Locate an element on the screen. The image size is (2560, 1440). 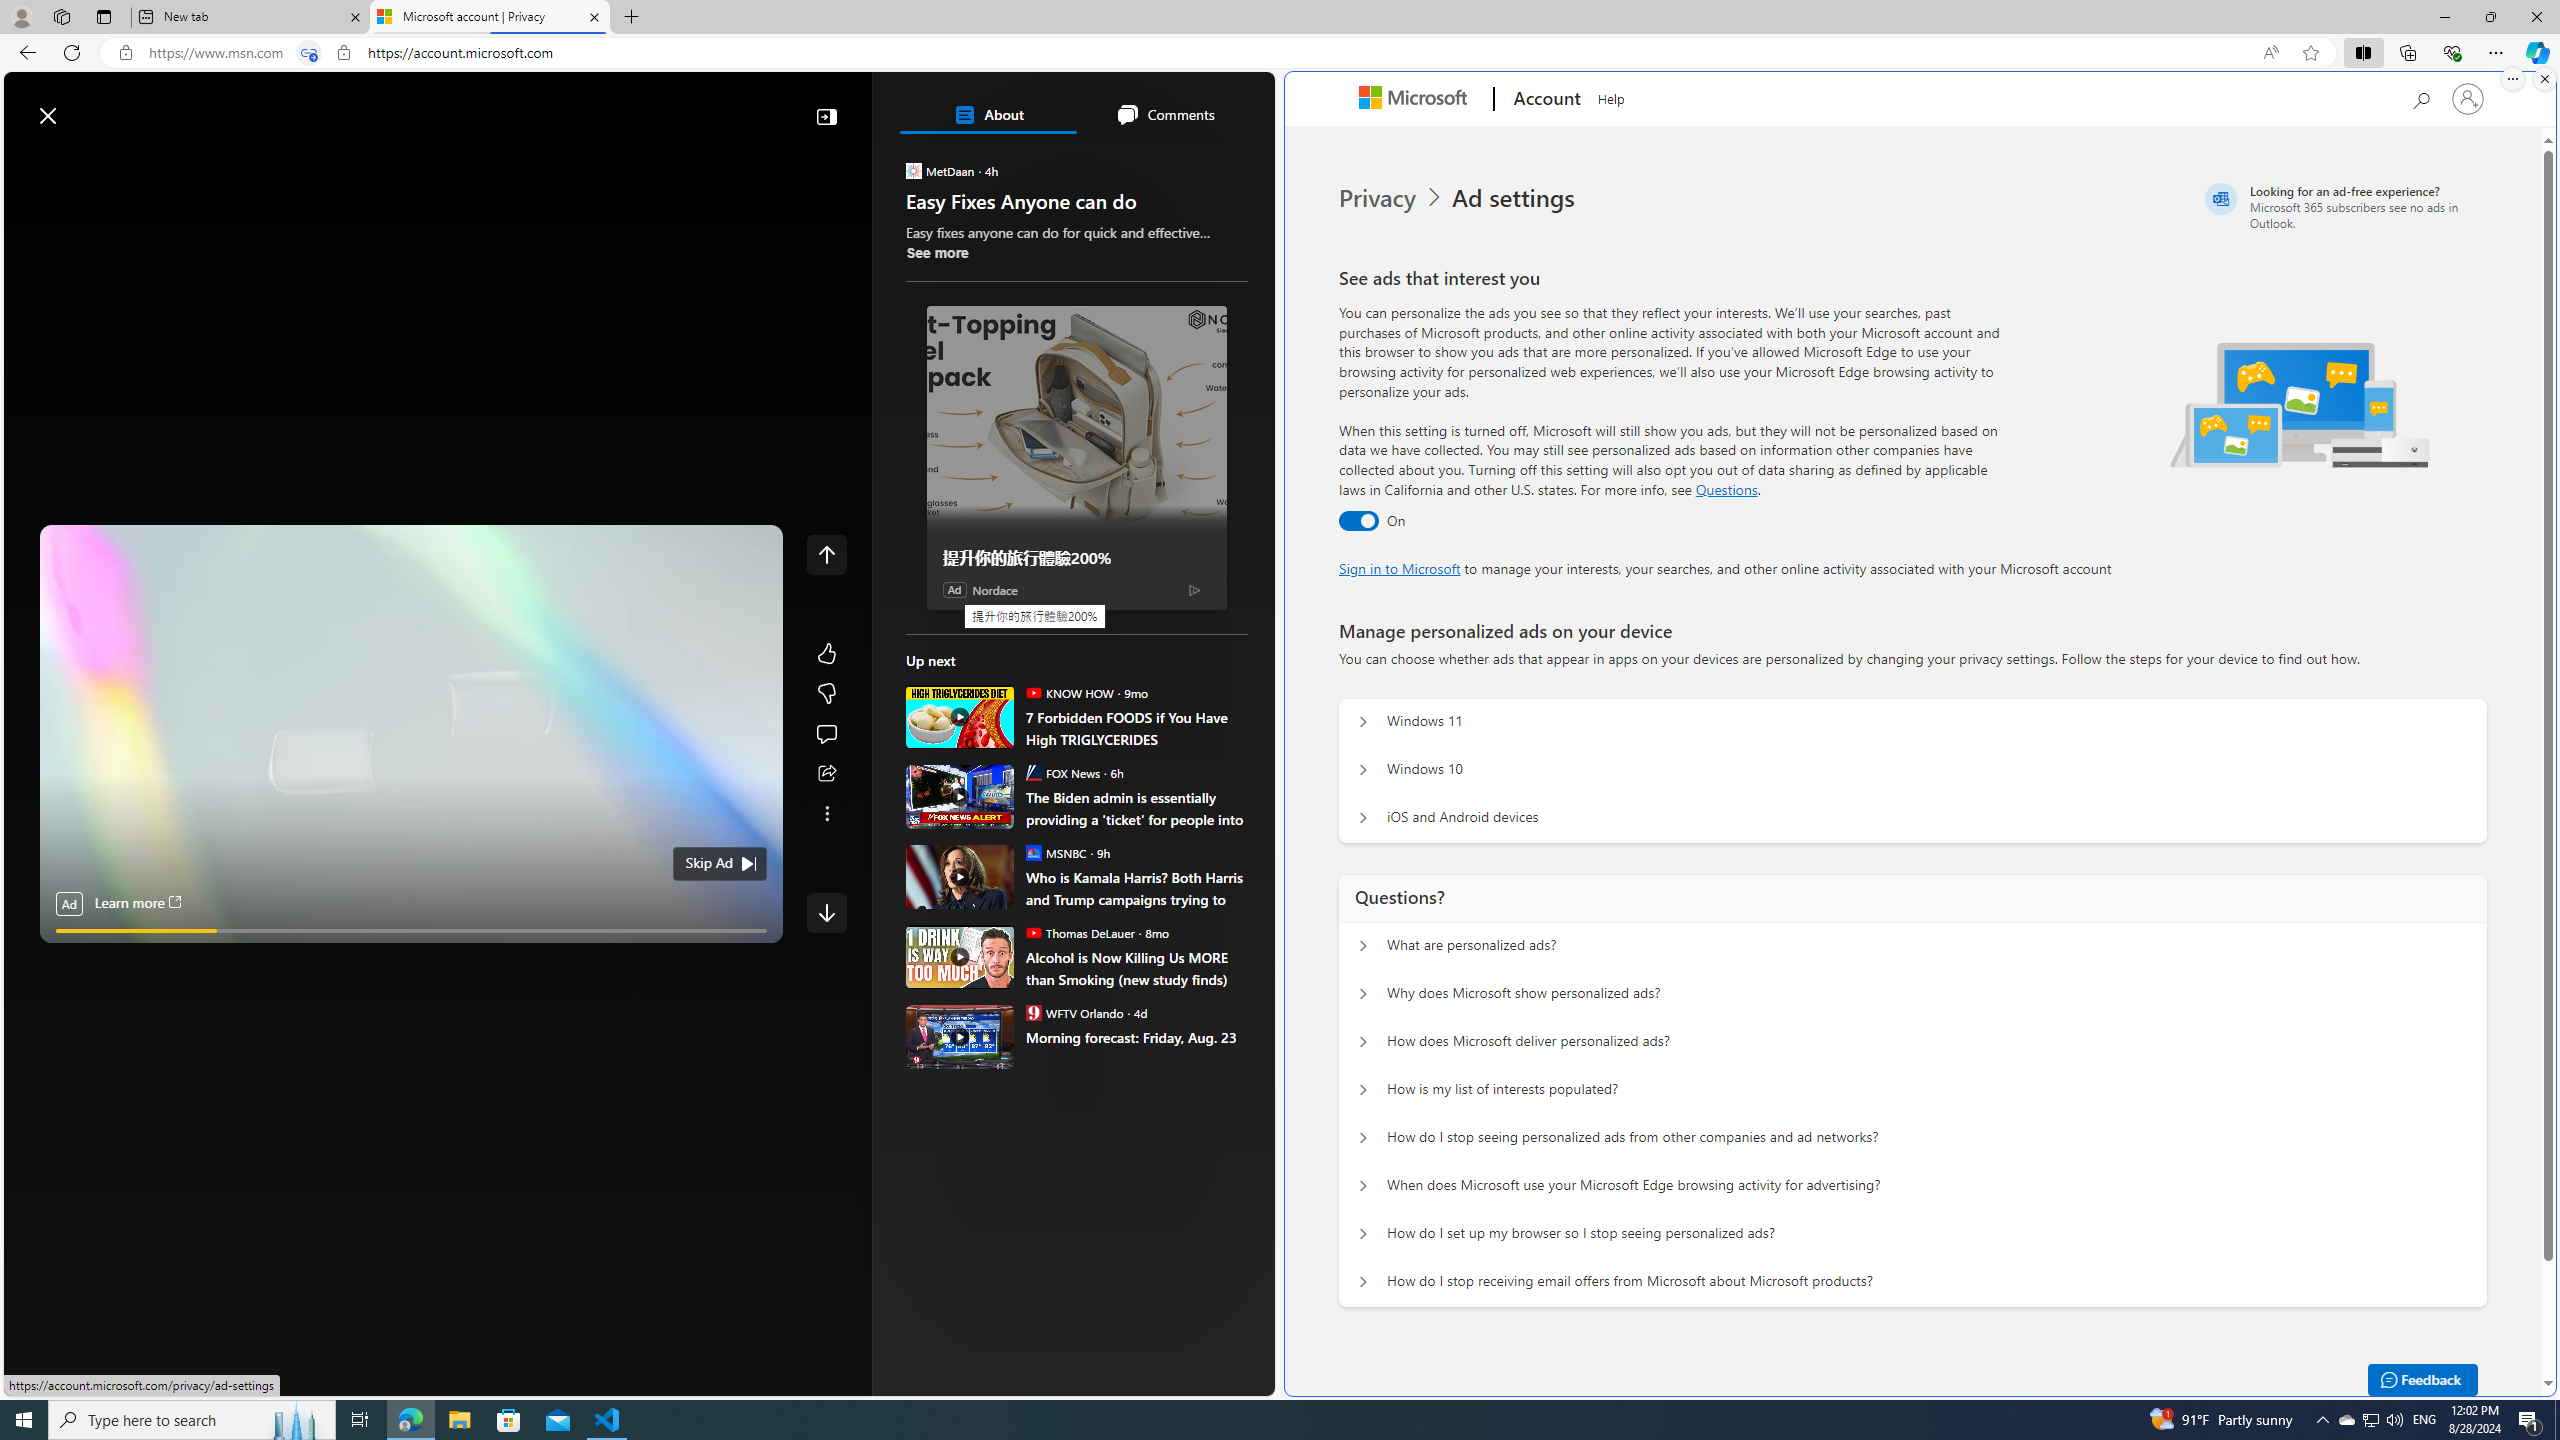
The Associated Press is located at coordinates (975, 644).